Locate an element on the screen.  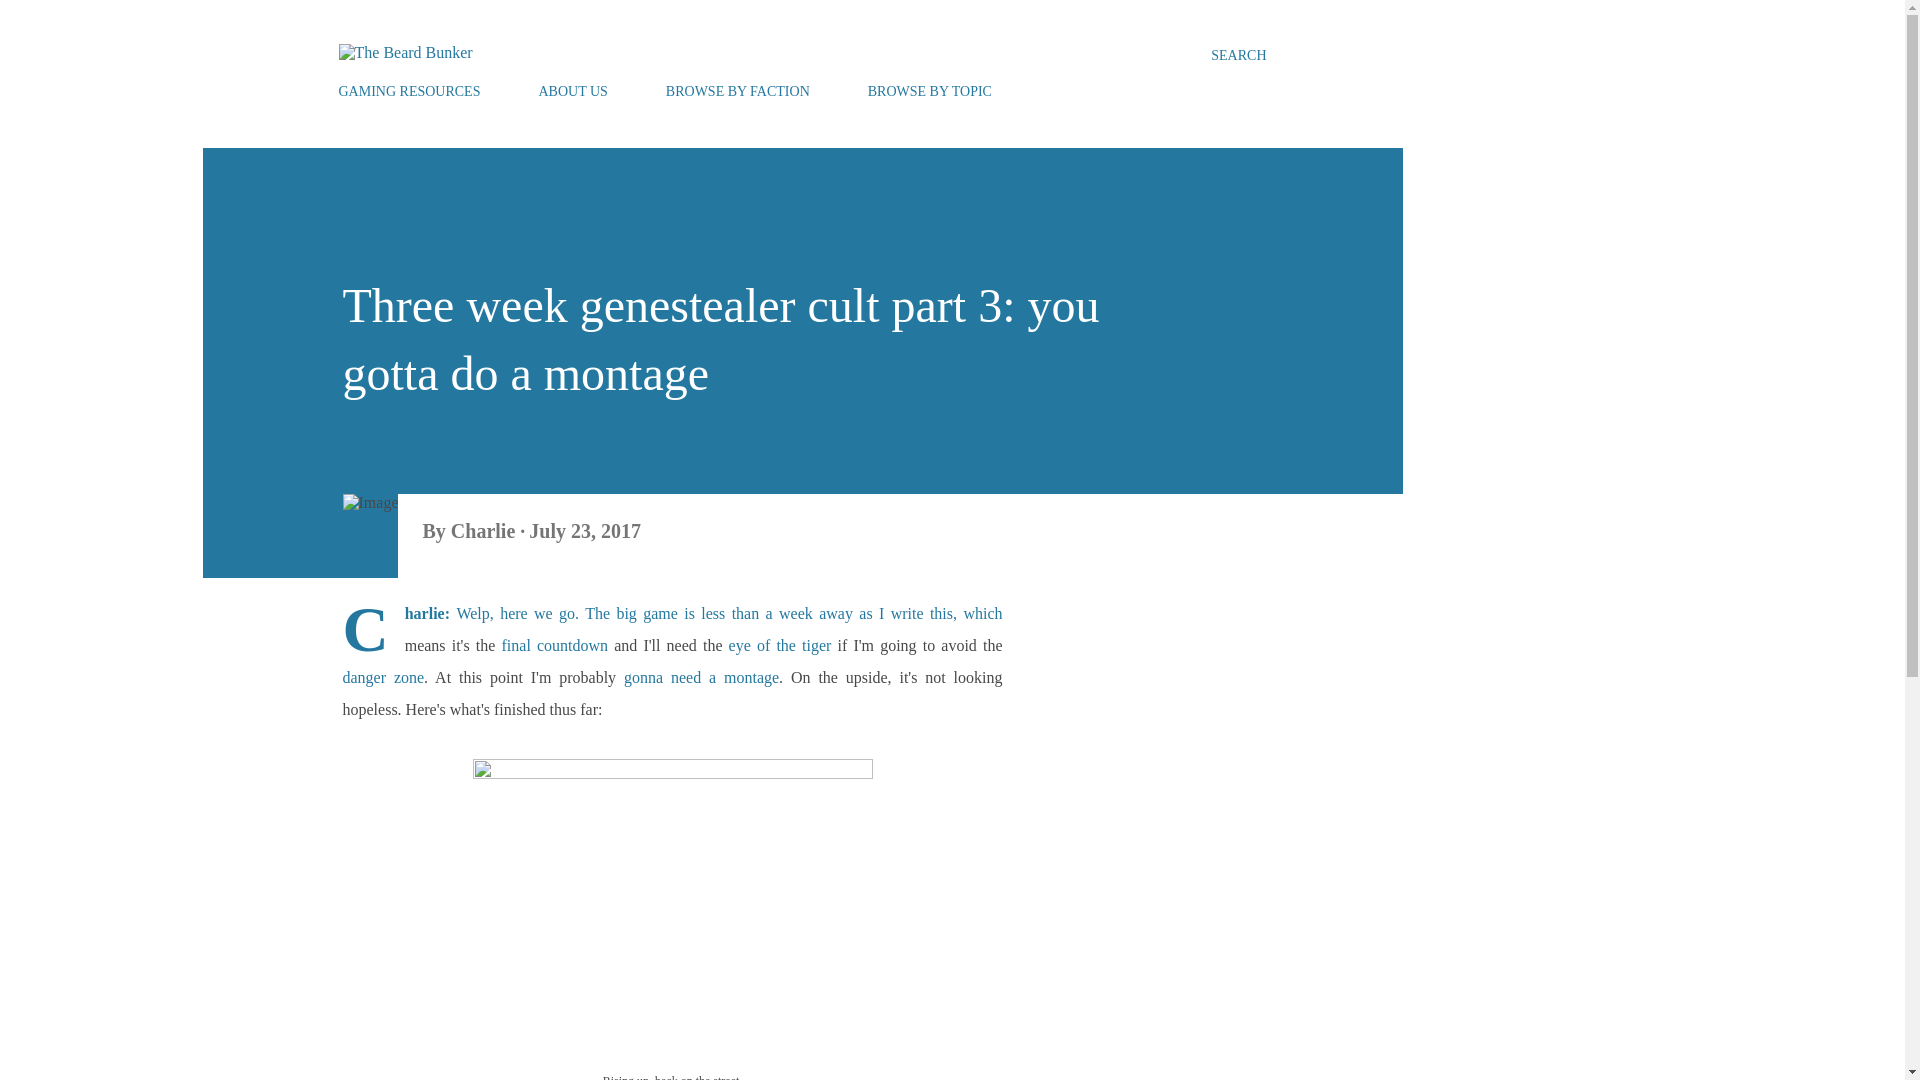
danger zone is located at coordinates (382, 676).